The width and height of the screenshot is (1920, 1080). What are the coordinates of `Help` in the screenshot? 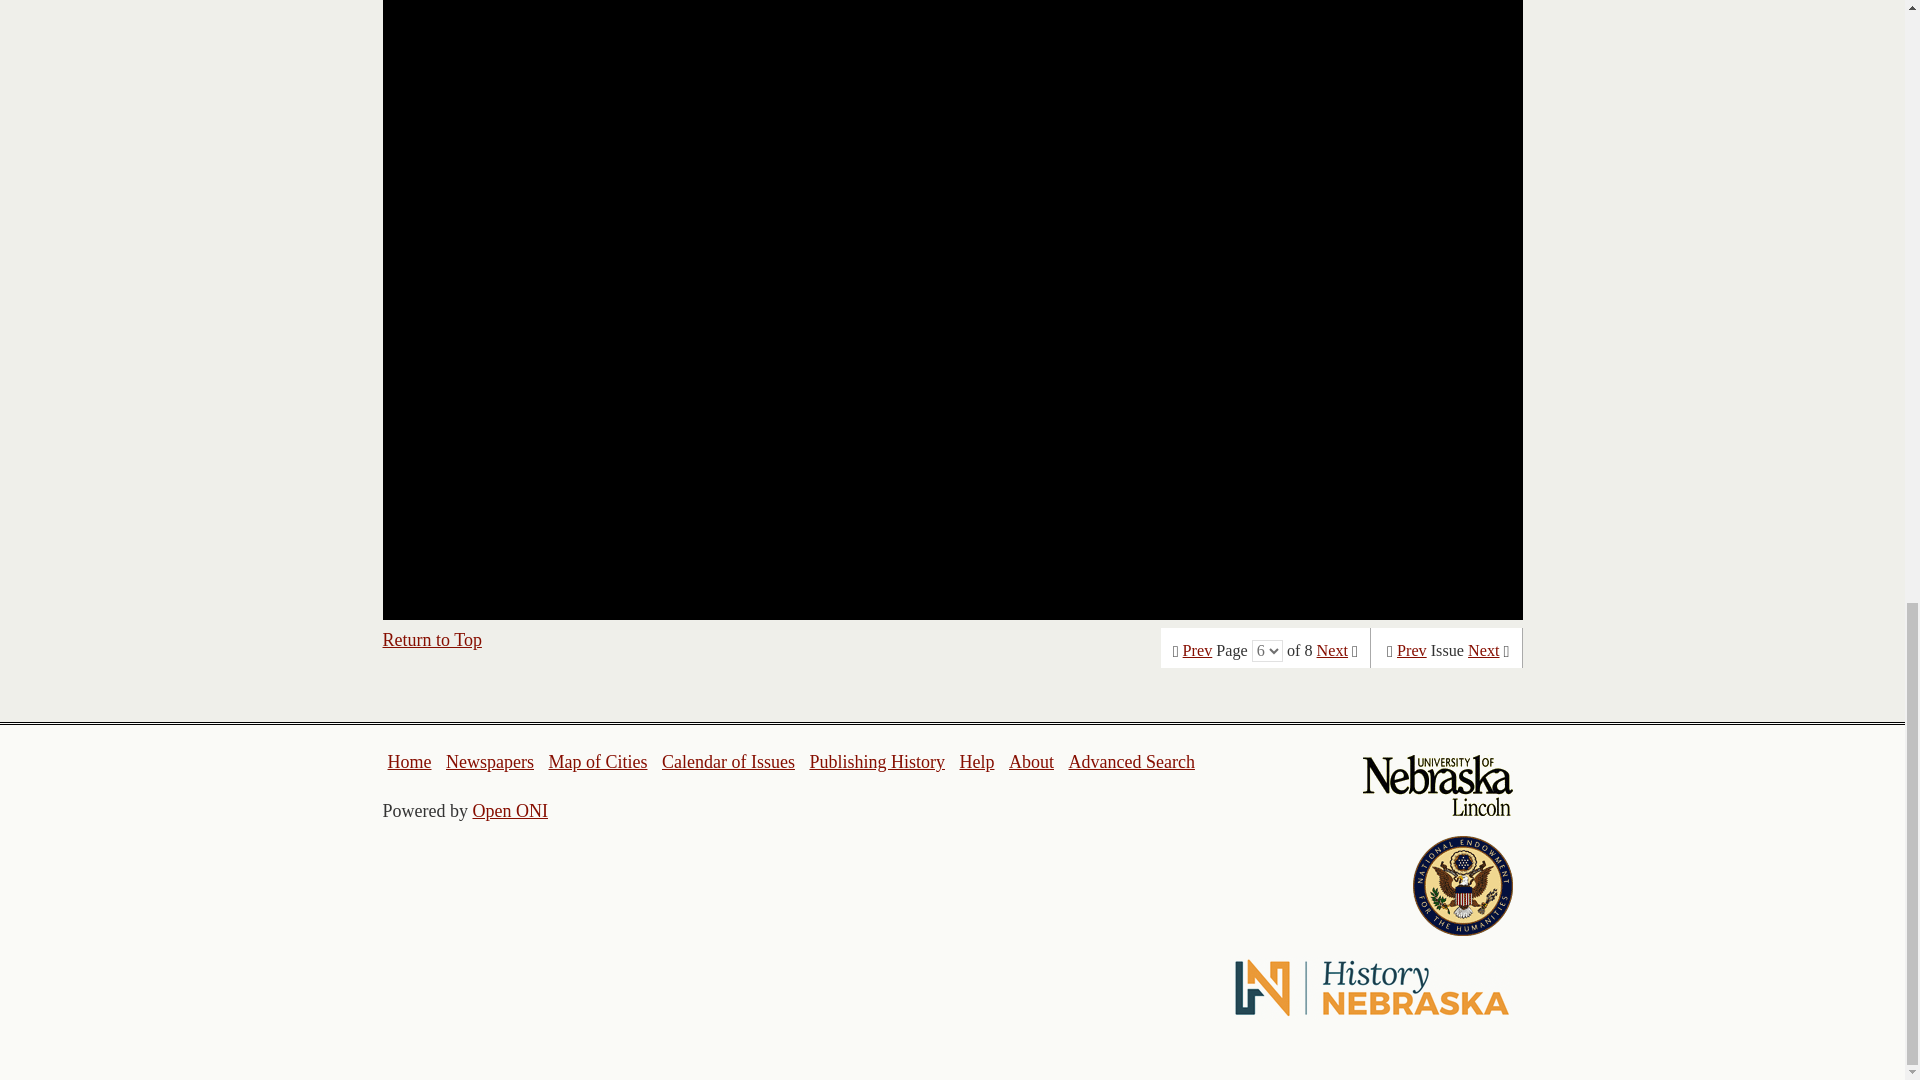 It's located at (976, 762).